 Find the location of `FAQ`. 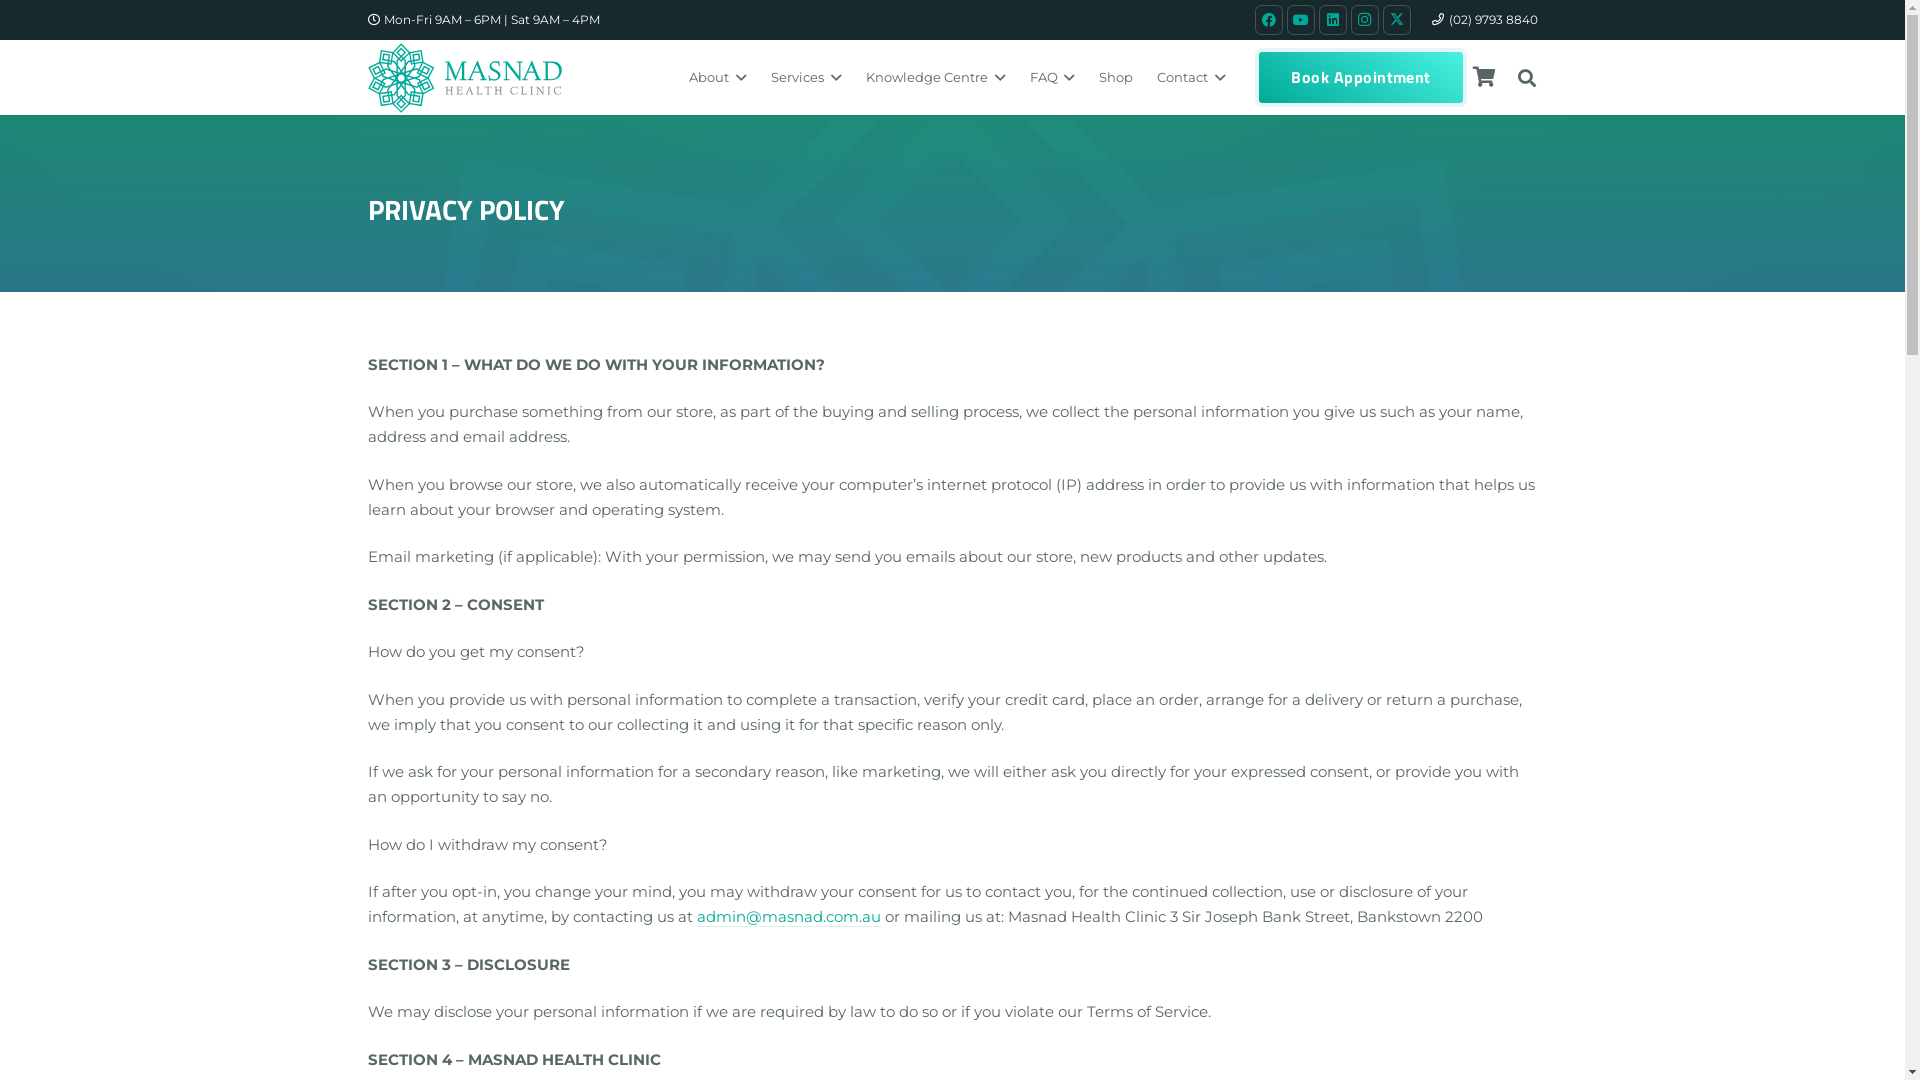

FAQ is located at coordinates (1052, 78).